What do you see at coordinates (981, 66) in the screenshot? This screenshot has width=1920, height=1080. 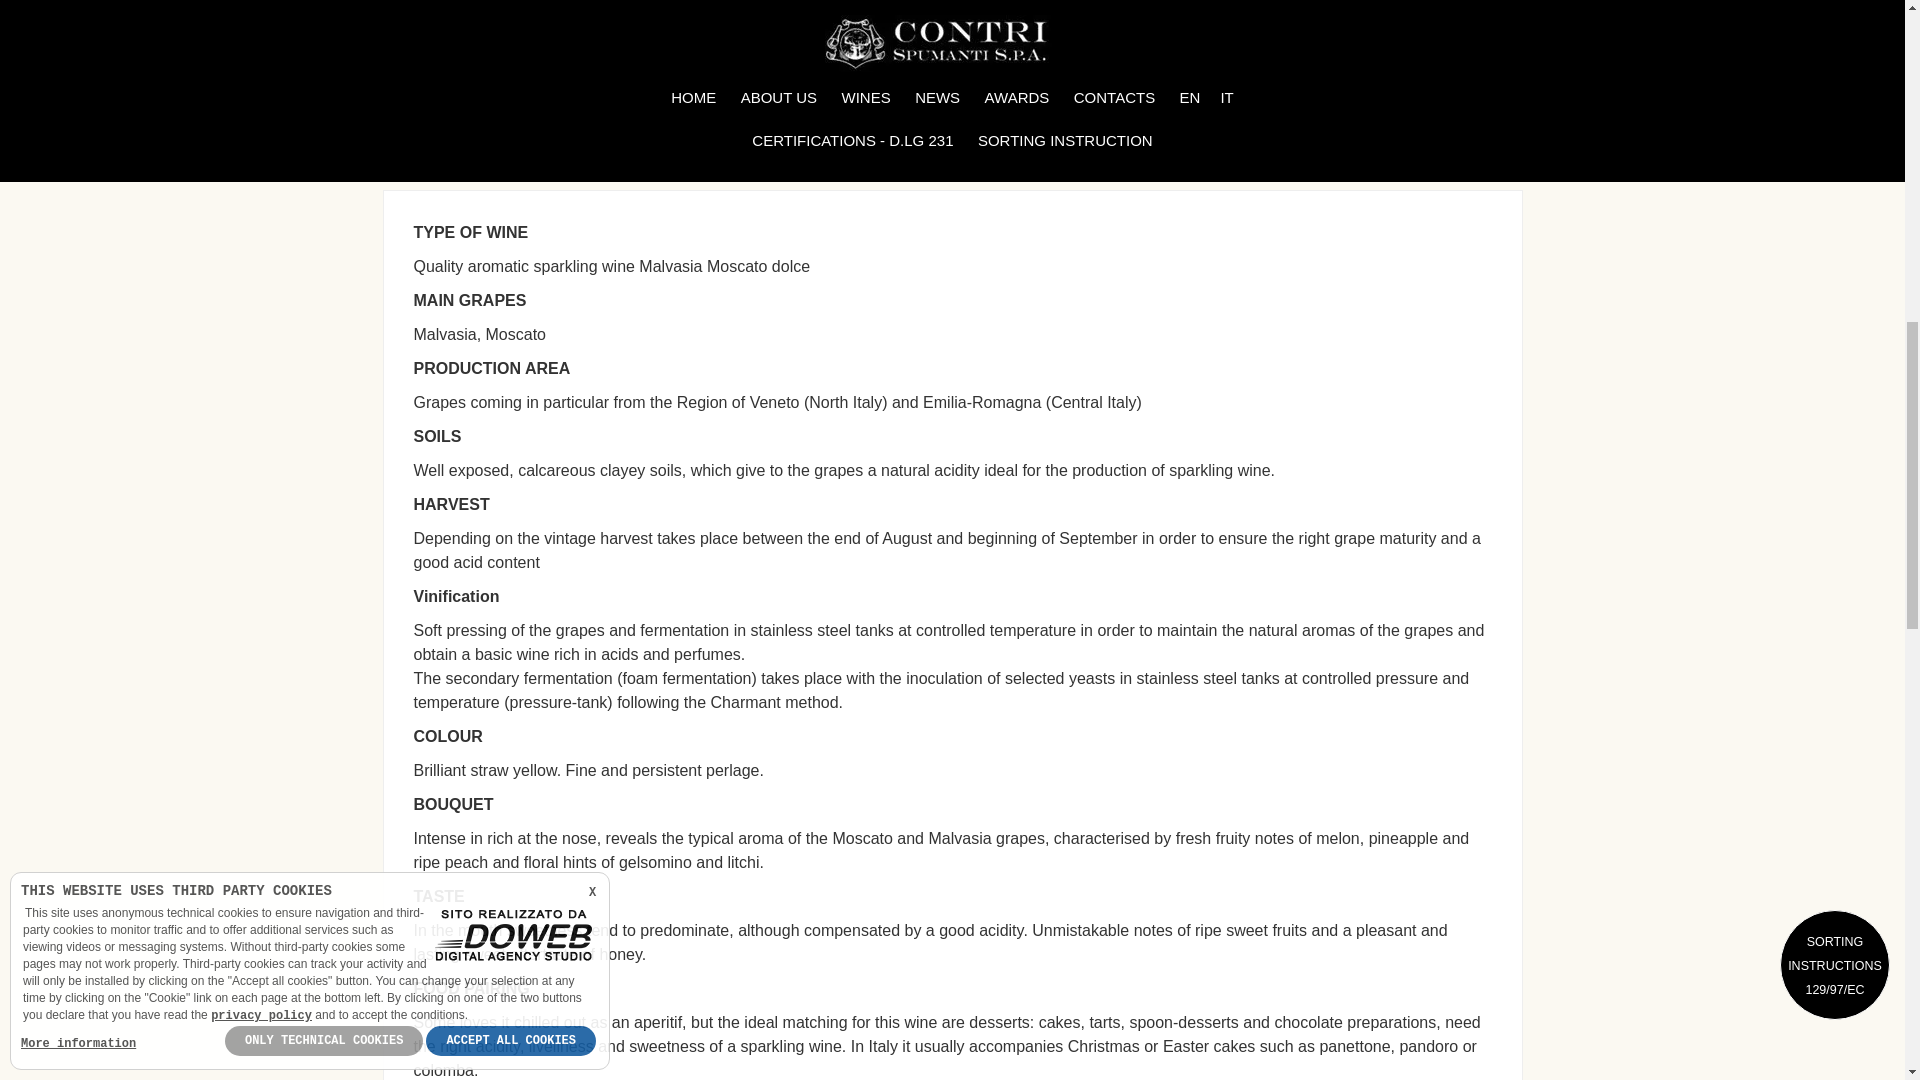 I see `Download PDF` at bounding box center [981, 66].